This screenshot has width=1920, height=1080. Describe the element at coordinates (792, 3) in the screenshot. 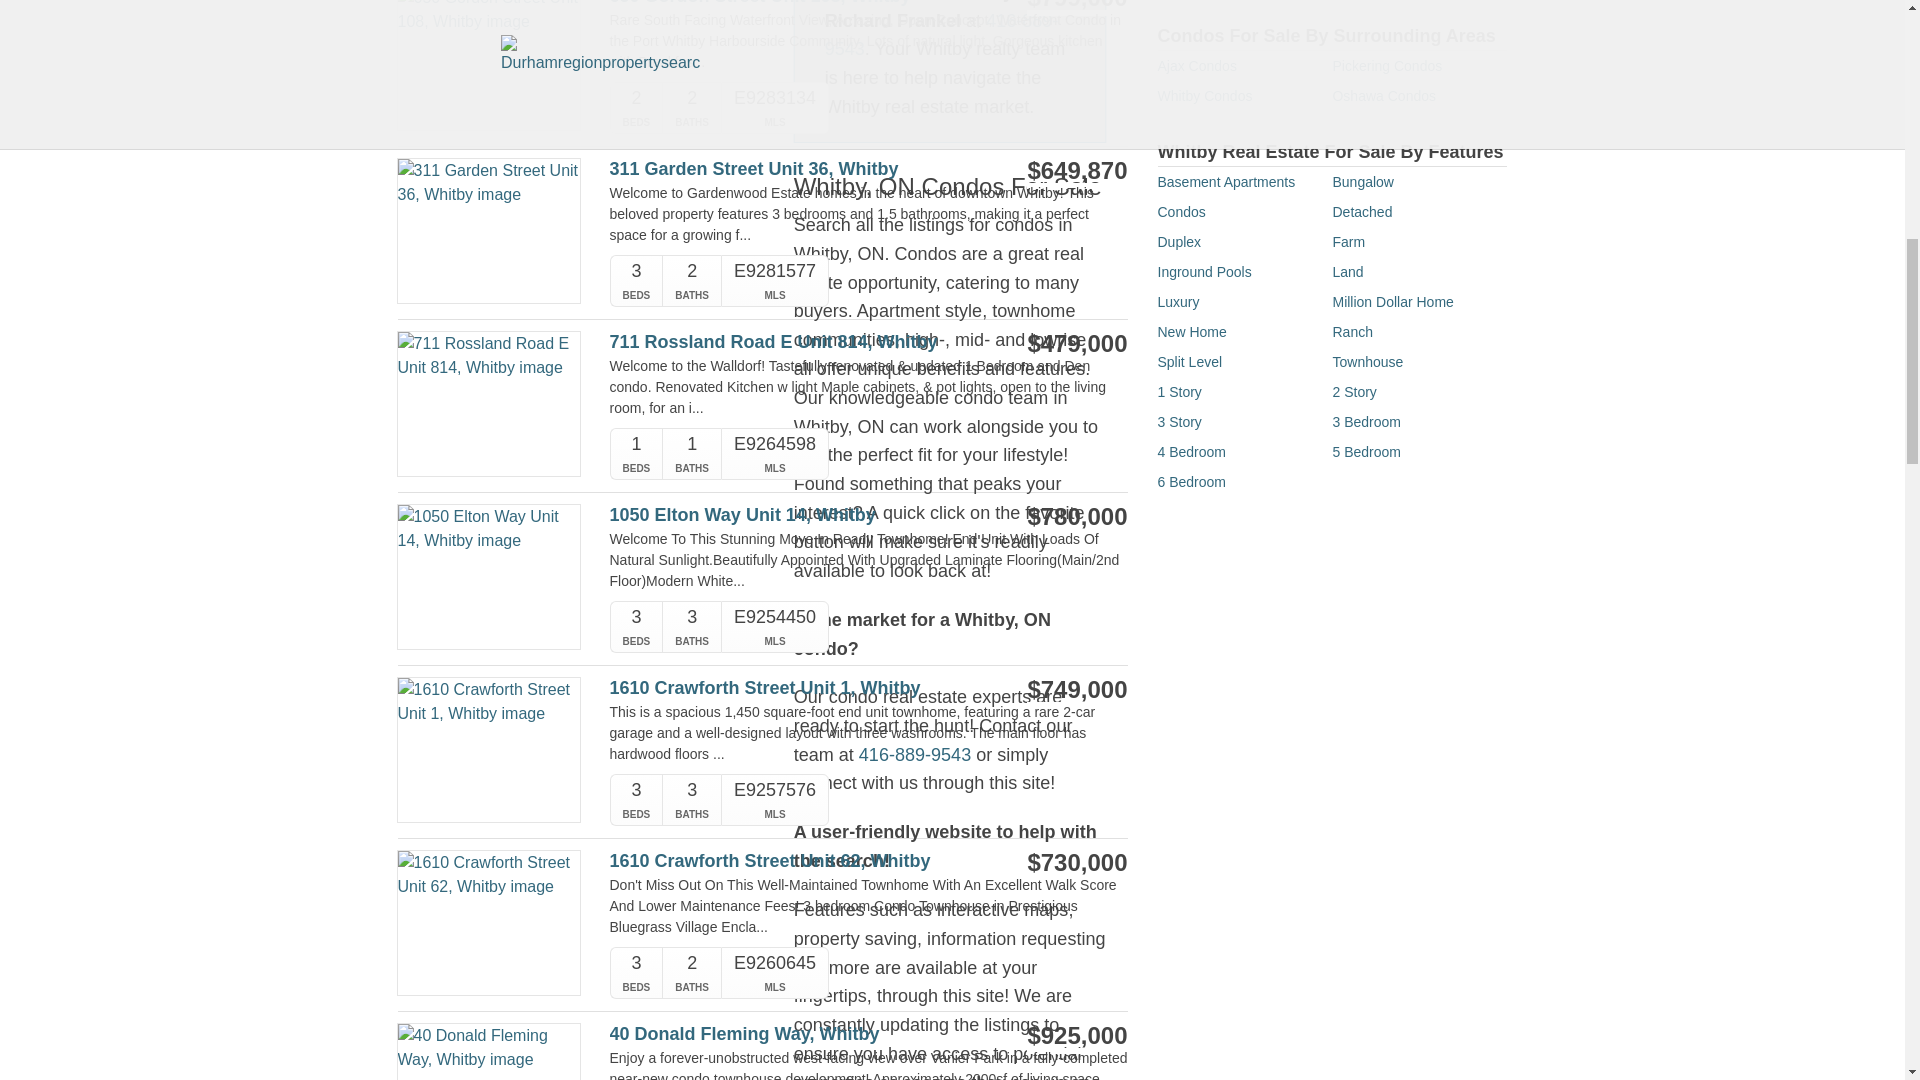

I see `650 Gordon Street Unit 108, Whitby` at that location.